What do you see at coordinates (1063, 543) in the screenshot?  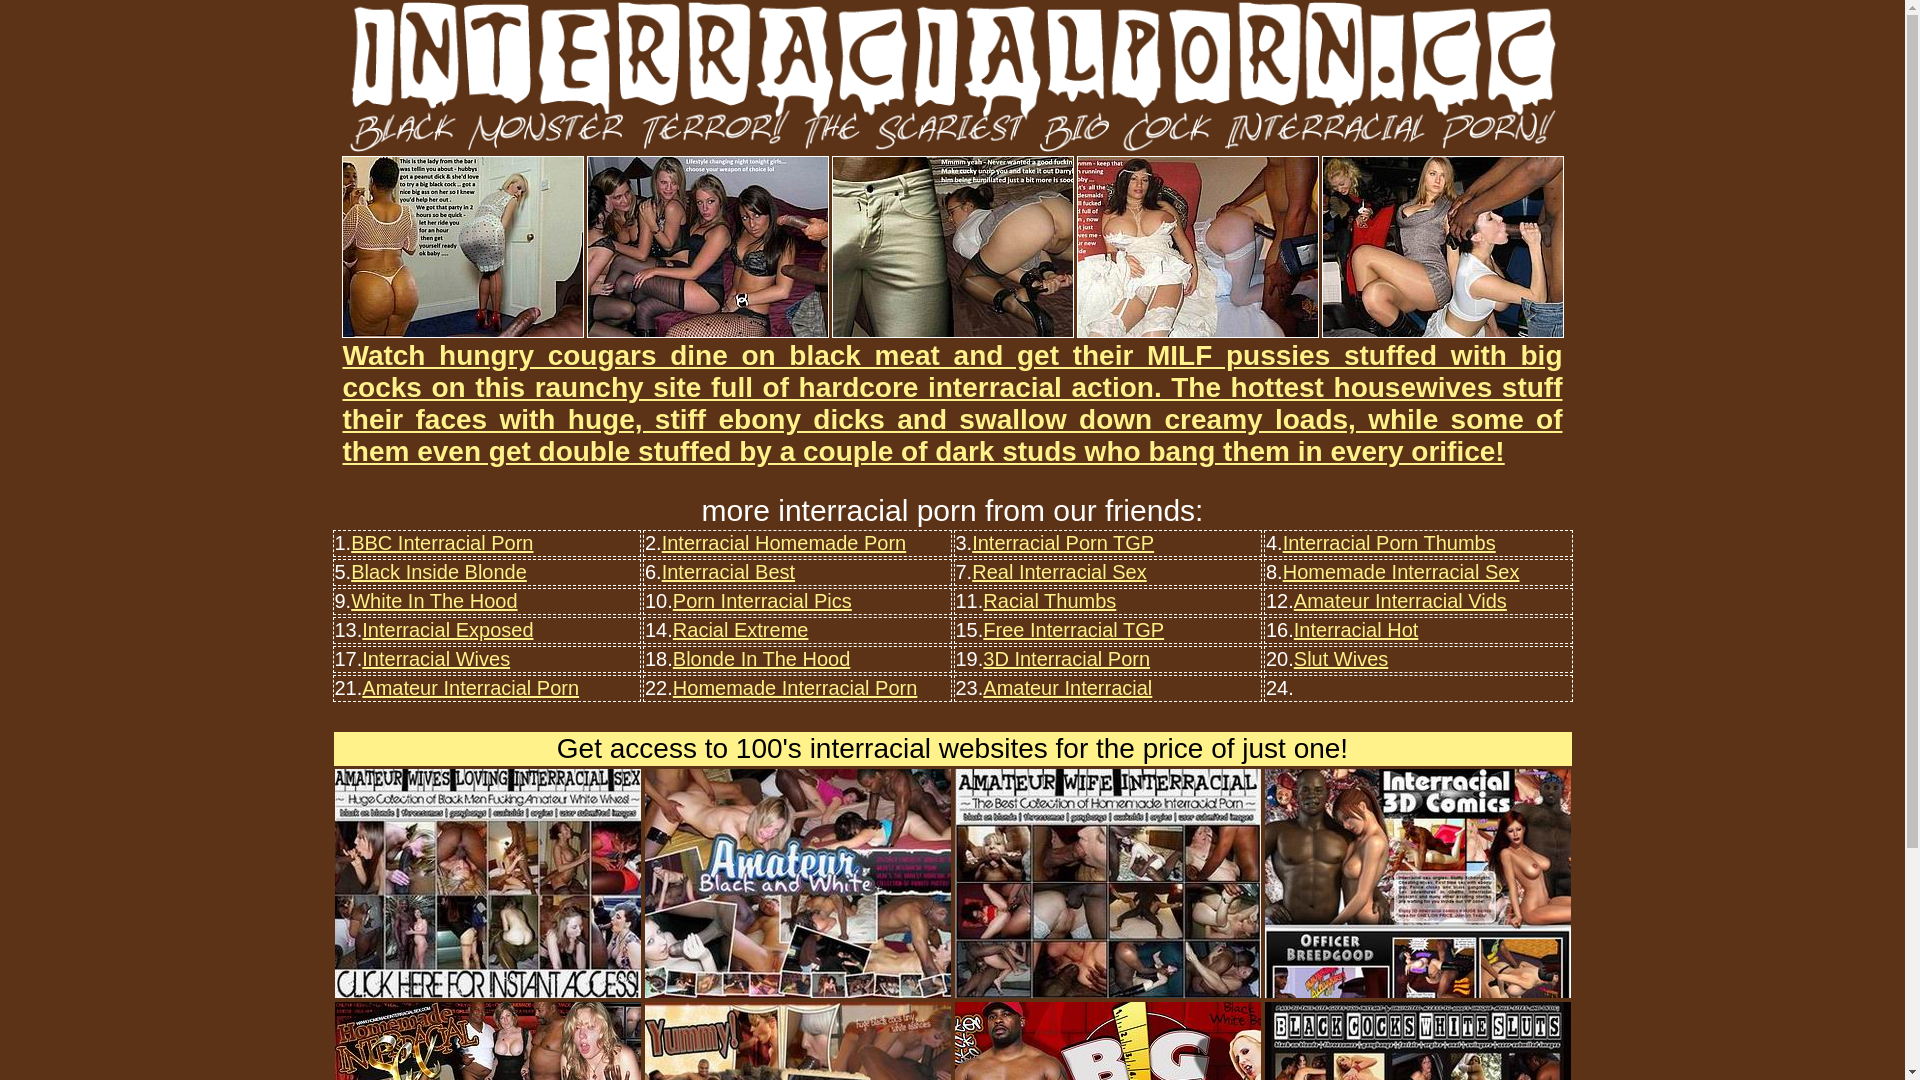 I see `Interracial Porn TGP` at bounding box center [1063, 543].